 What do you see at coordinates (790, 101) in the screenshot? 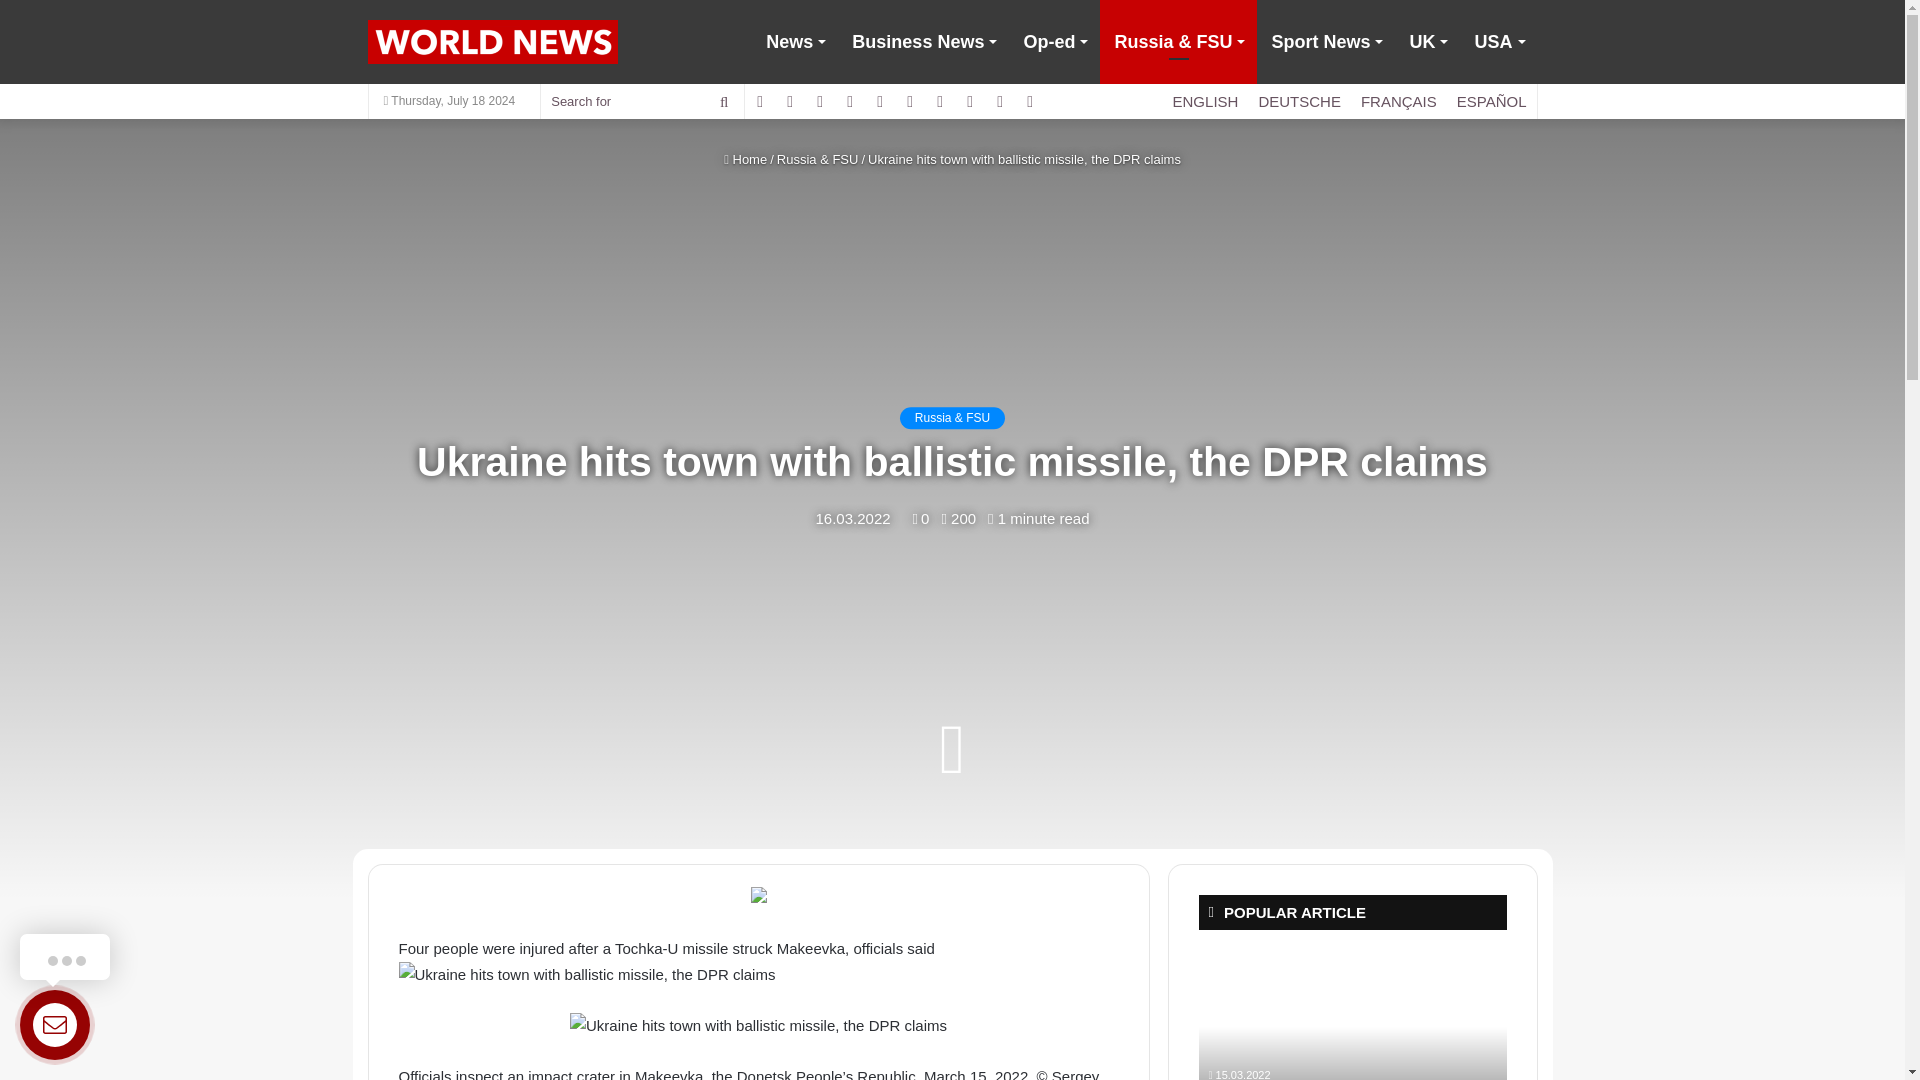
I see `Sidebar` at bounding box center [790, 101].